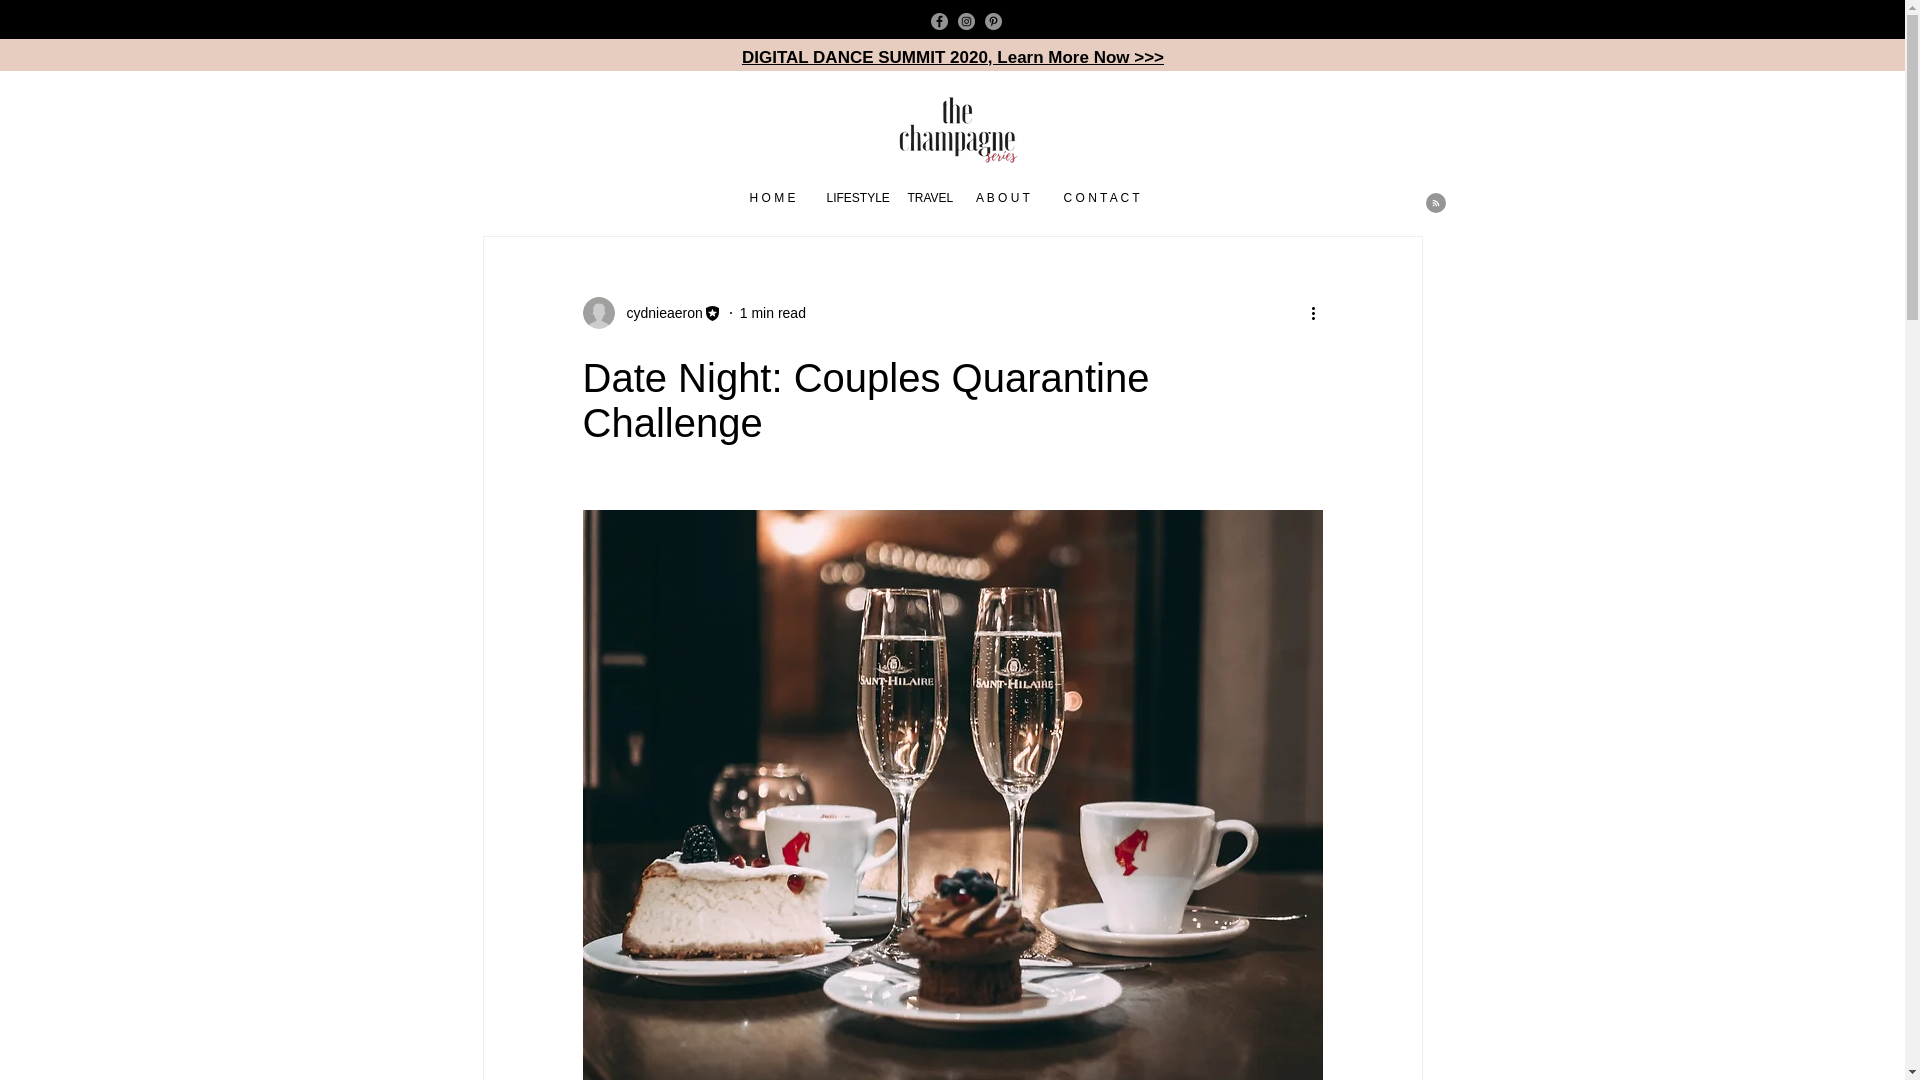 This screenshot has height=1080, width=1920. Describe the element at coordinates (1102, 198) in the screenshot. I see `C O N T A C T` at that location.